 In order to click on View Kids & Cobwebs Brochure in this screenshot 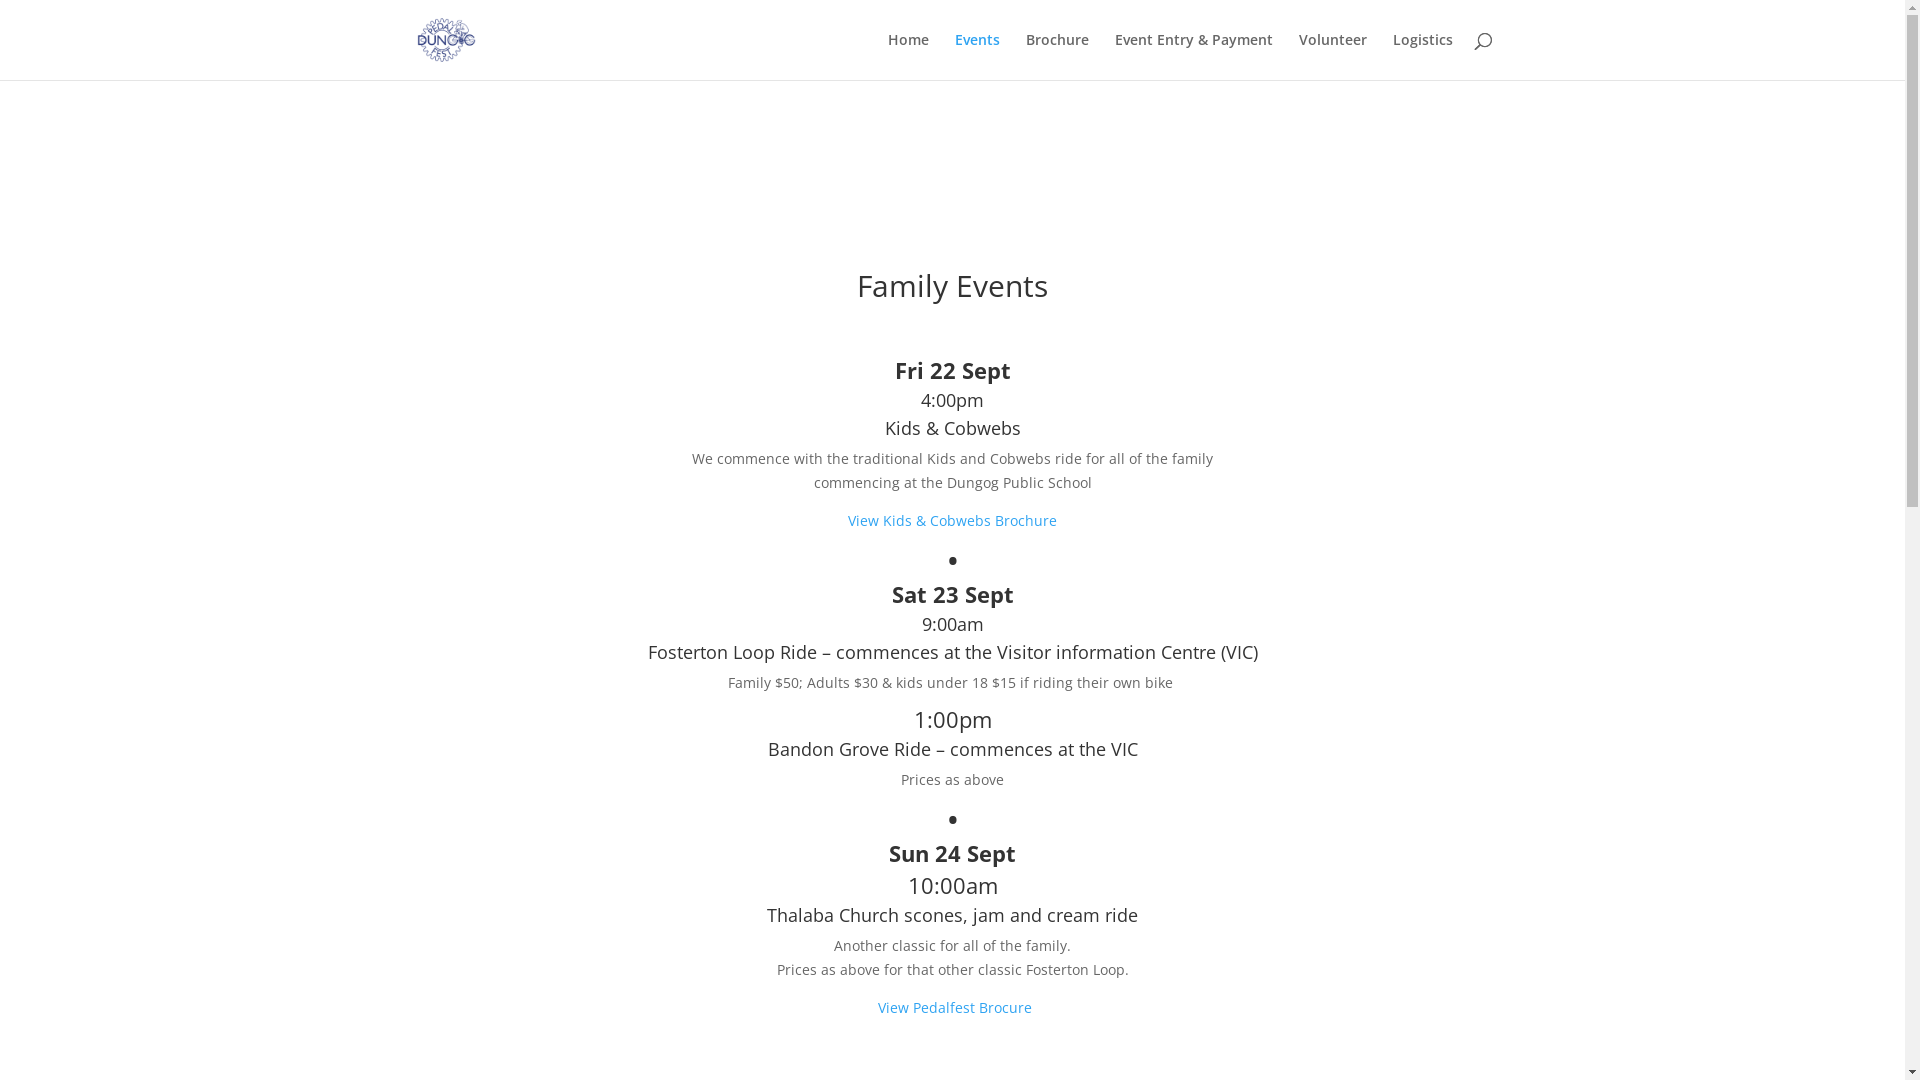, I will do `click(952, 520)`.